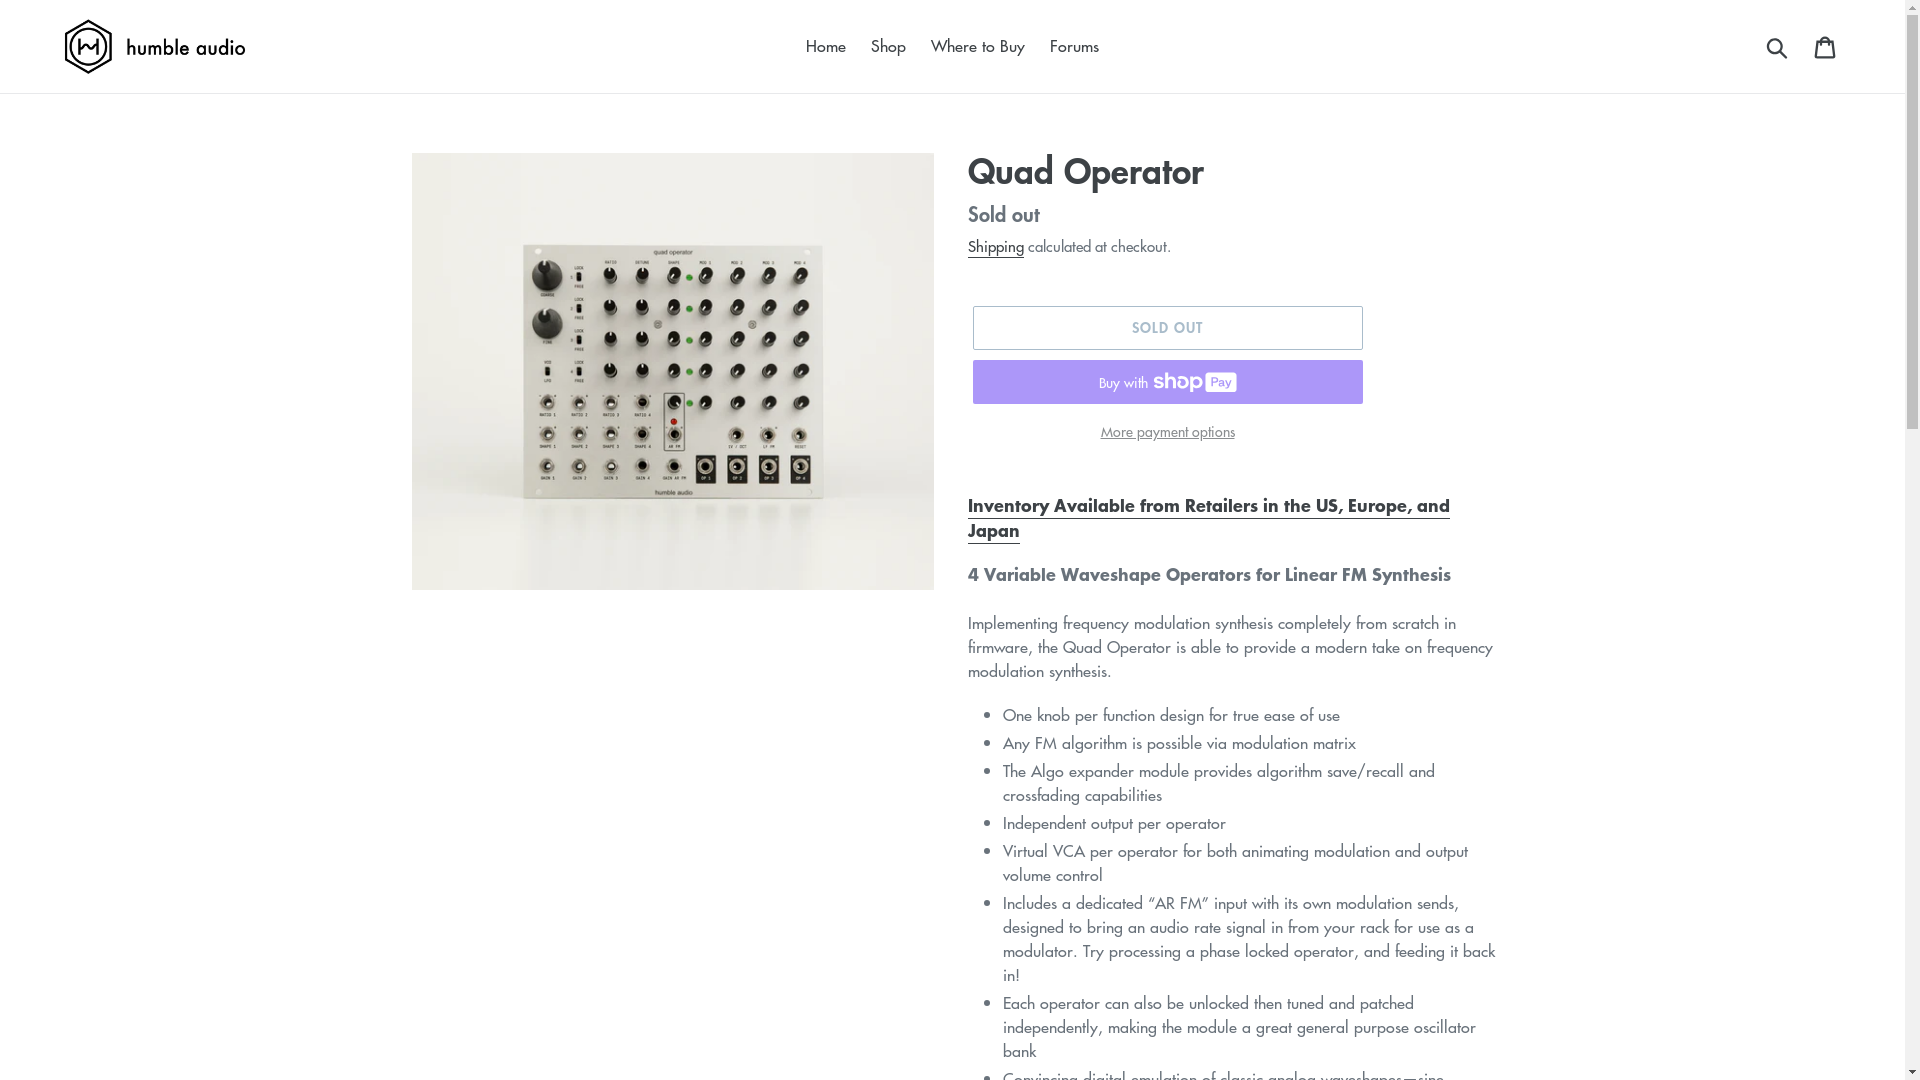 Image resolution: width=1920 pixels, height=1080 pixels. What do you see at coordinates (978, 46) in the screenshot?
I see `Where to Buy` at bounding box center [978, 46].